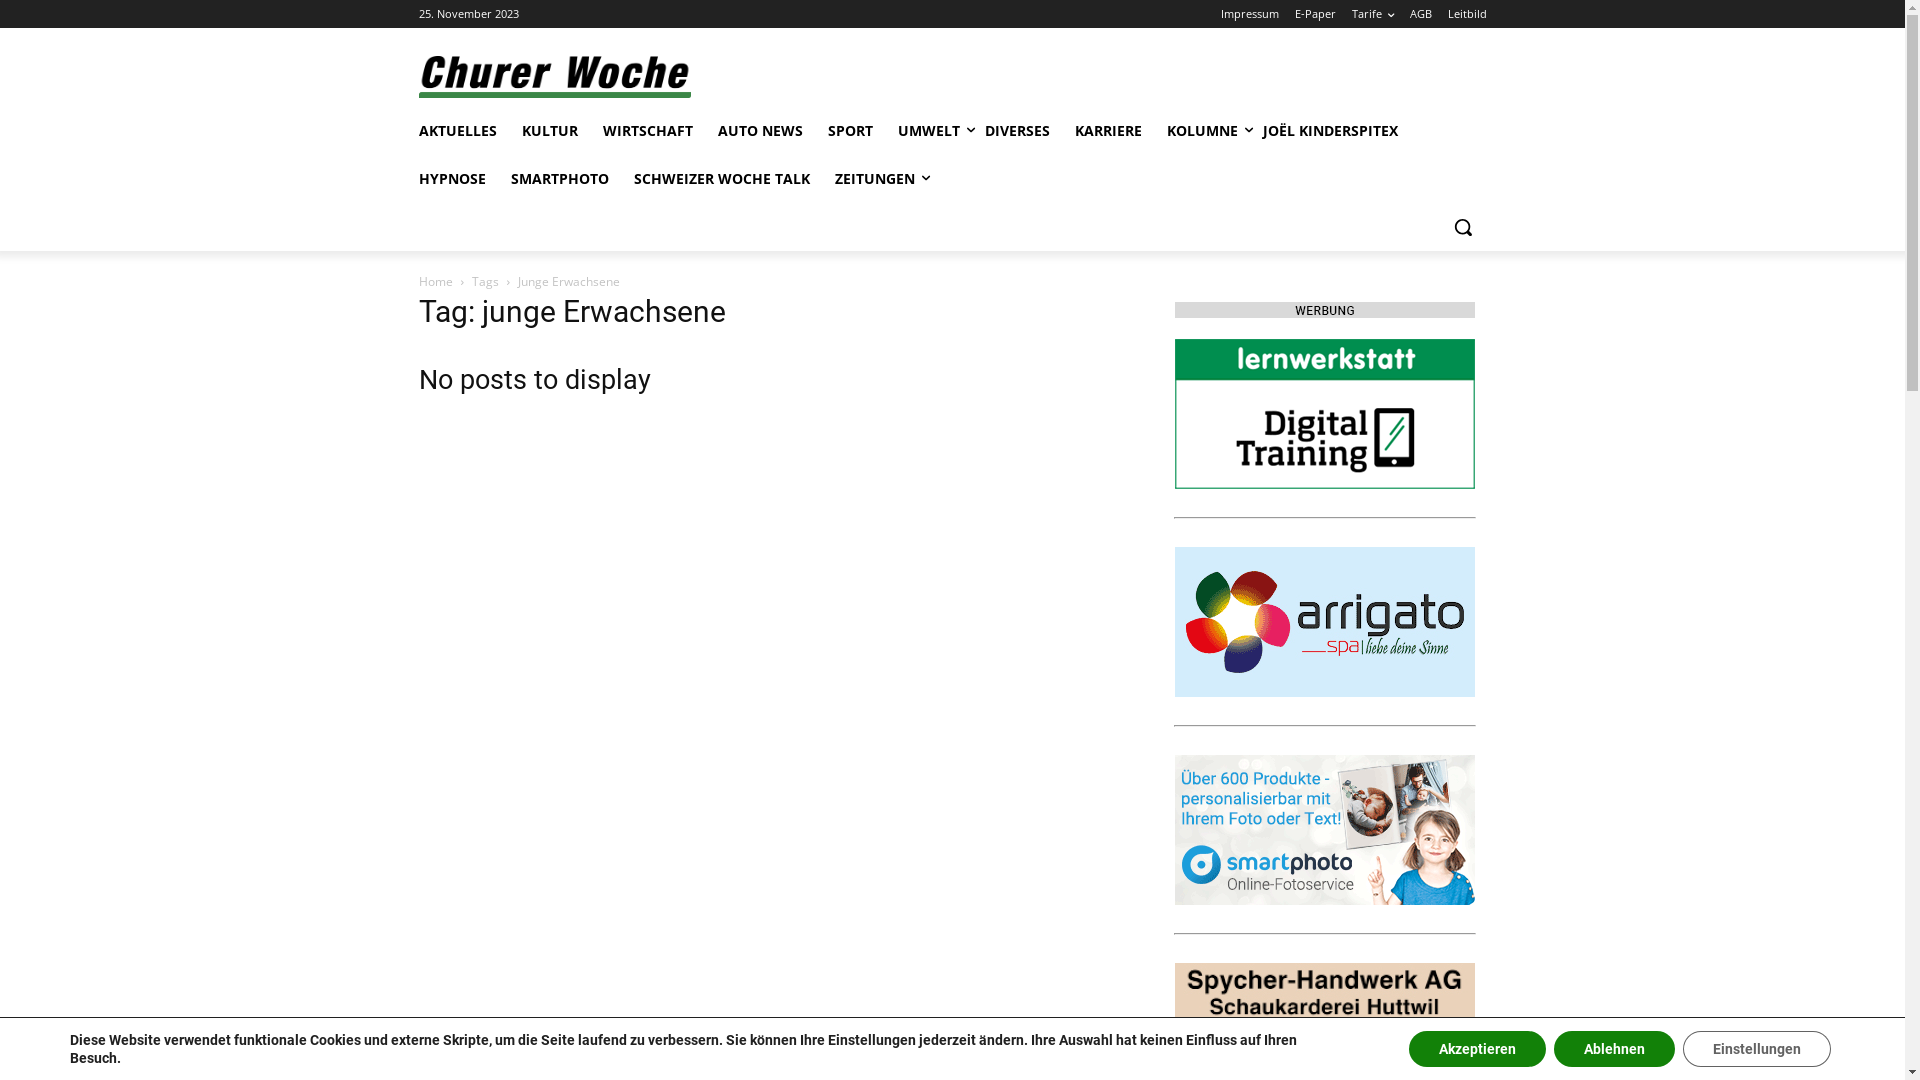 This screenshot has height=1080, width=1920. I want to click on SCHWEIZER WOCHE TALK, so click(722, 179).